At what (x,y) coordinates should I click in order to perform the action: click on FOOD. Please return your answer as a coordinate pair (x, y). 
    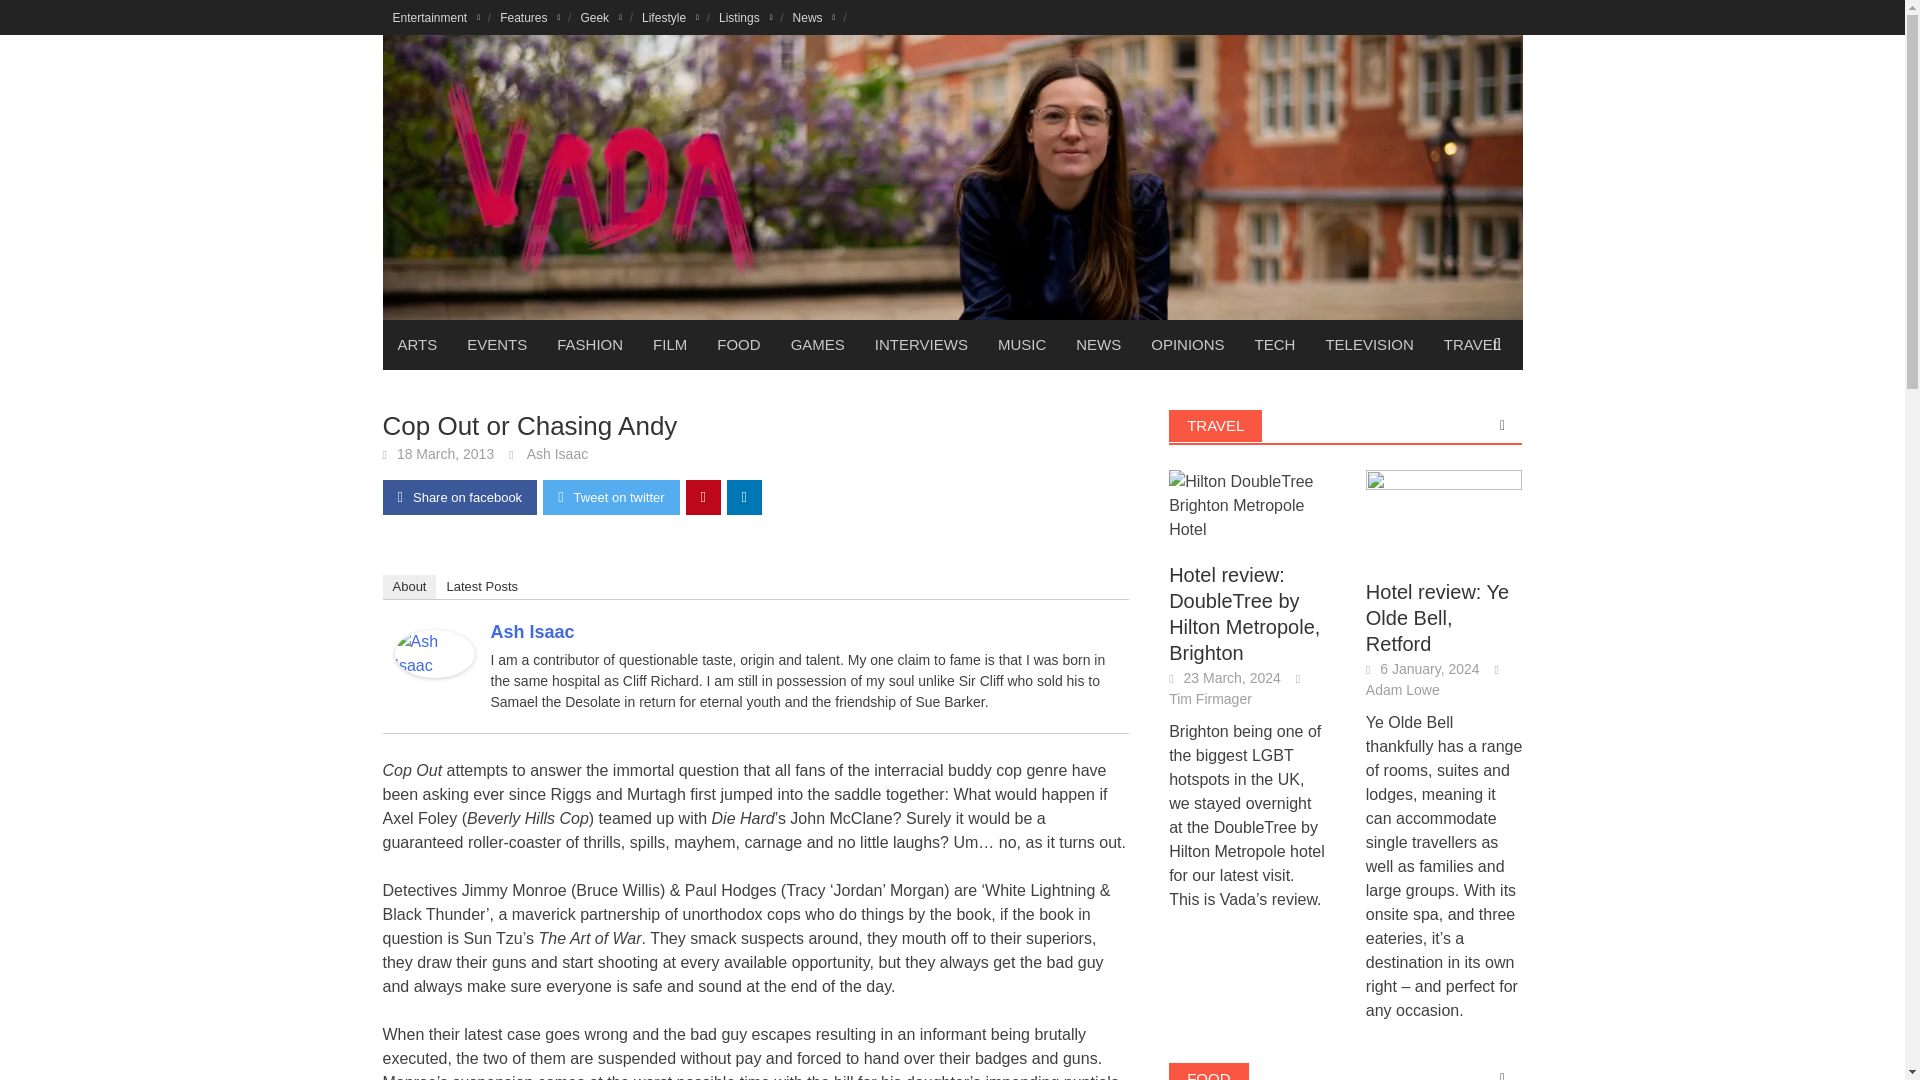
    Looking at the image, I should click on (738, 344).